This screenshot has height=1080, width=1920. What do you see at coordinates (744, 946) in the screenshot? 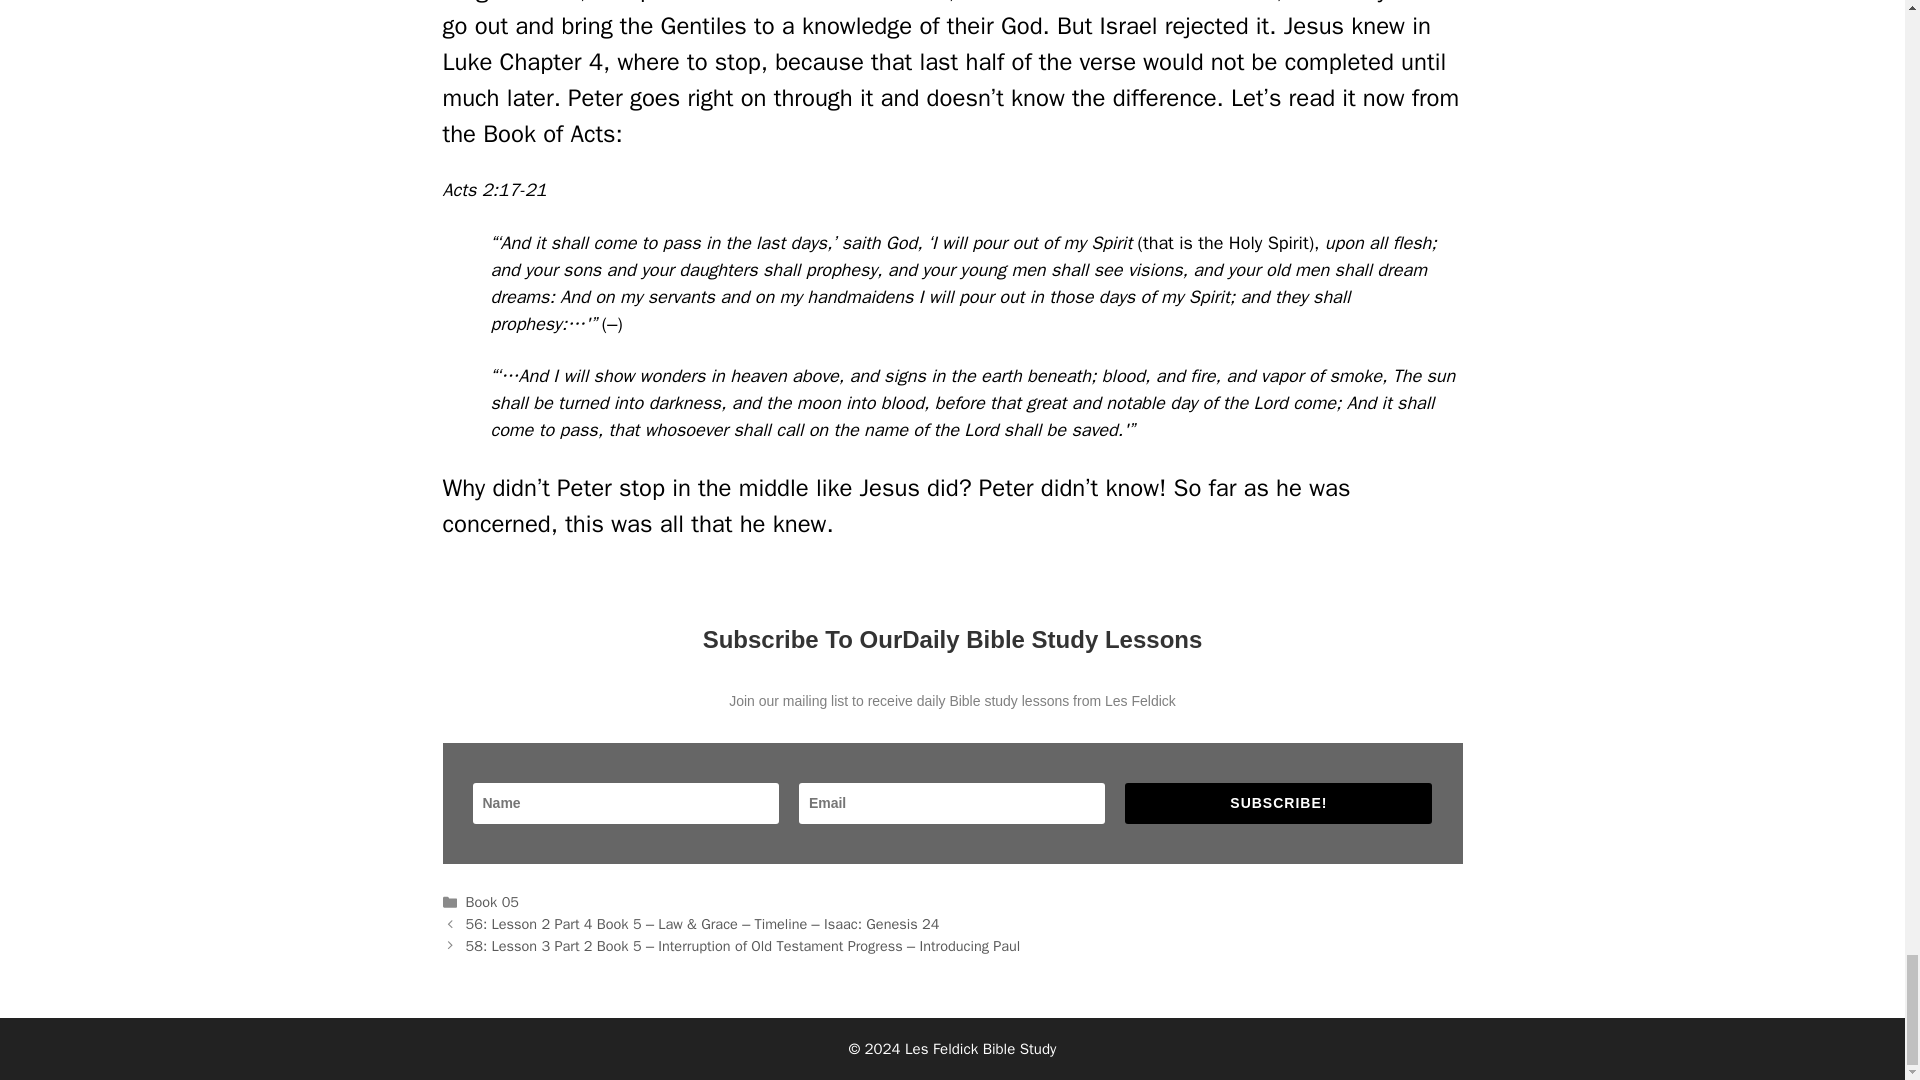
I see `Next` at bounding box center [744, 946].